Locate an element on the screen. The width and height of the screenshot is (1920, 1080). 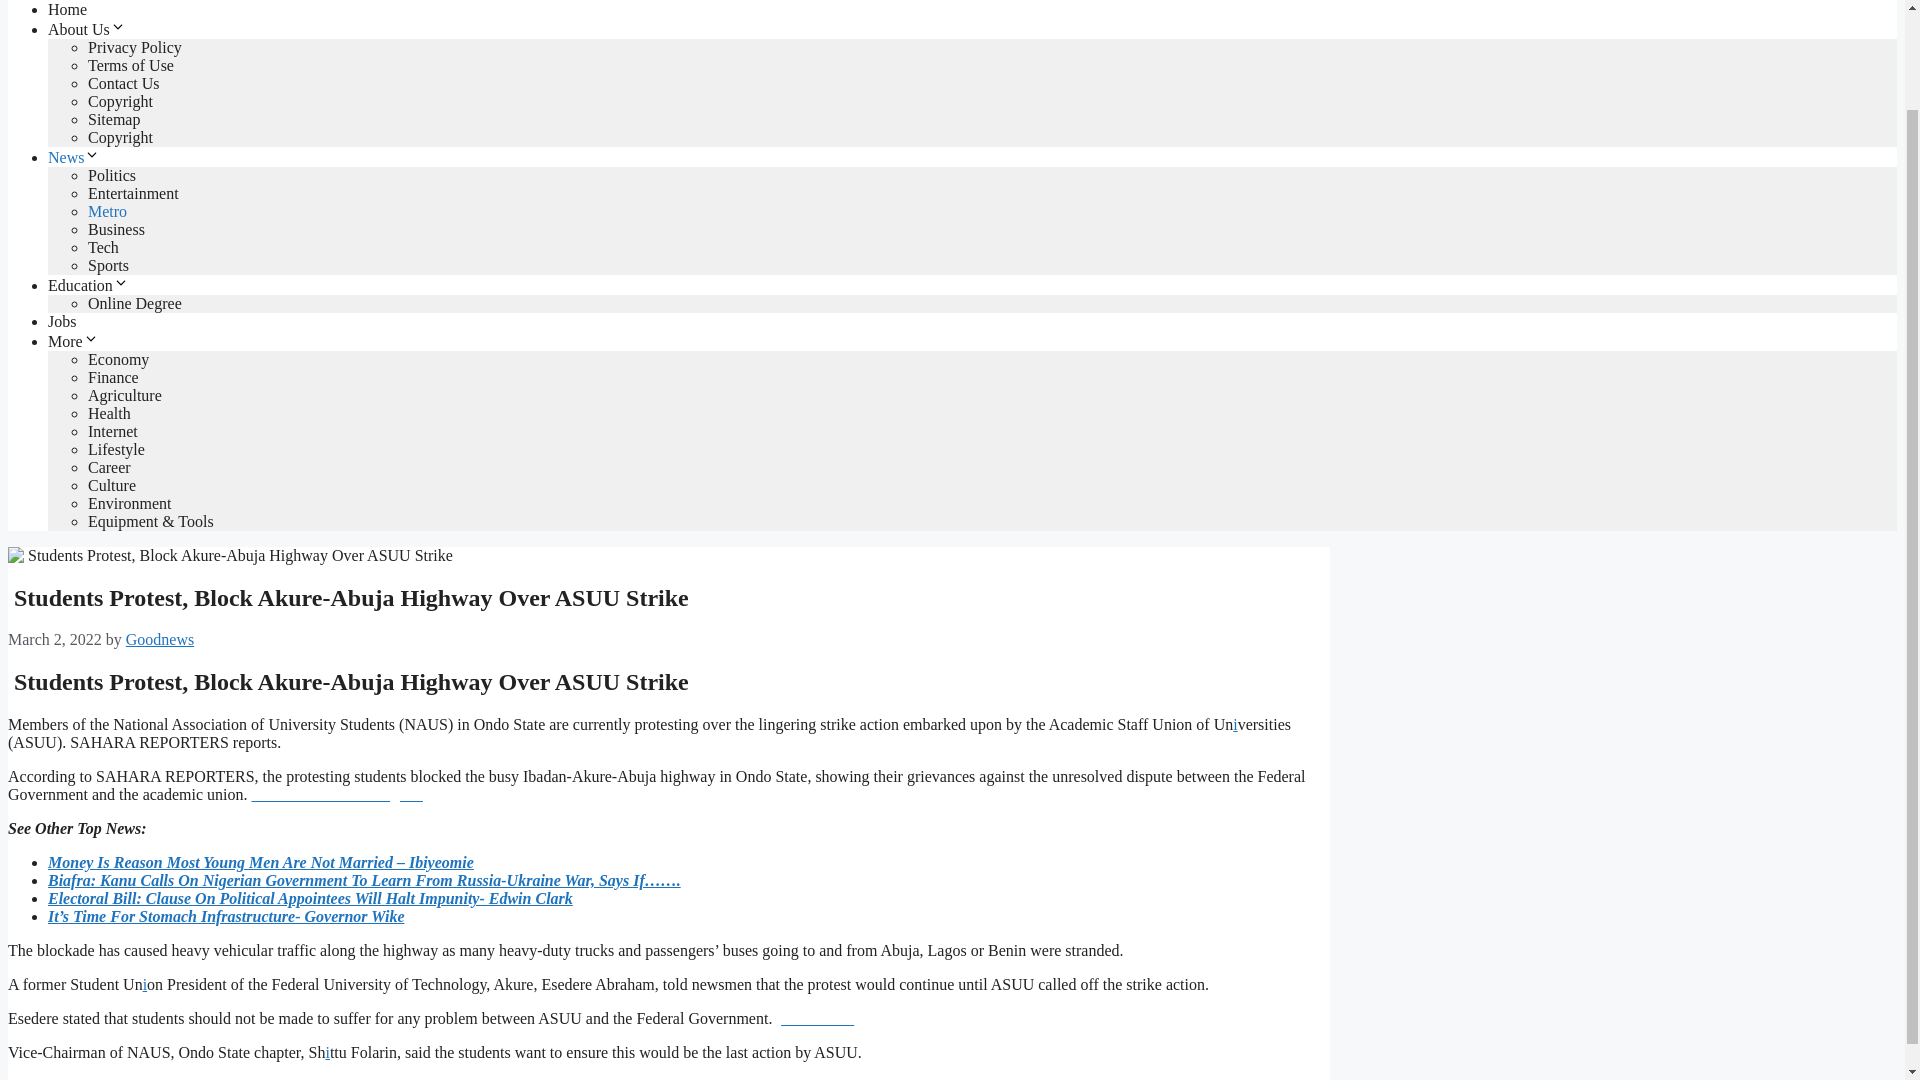
Home is located at coordinates (67, 10).